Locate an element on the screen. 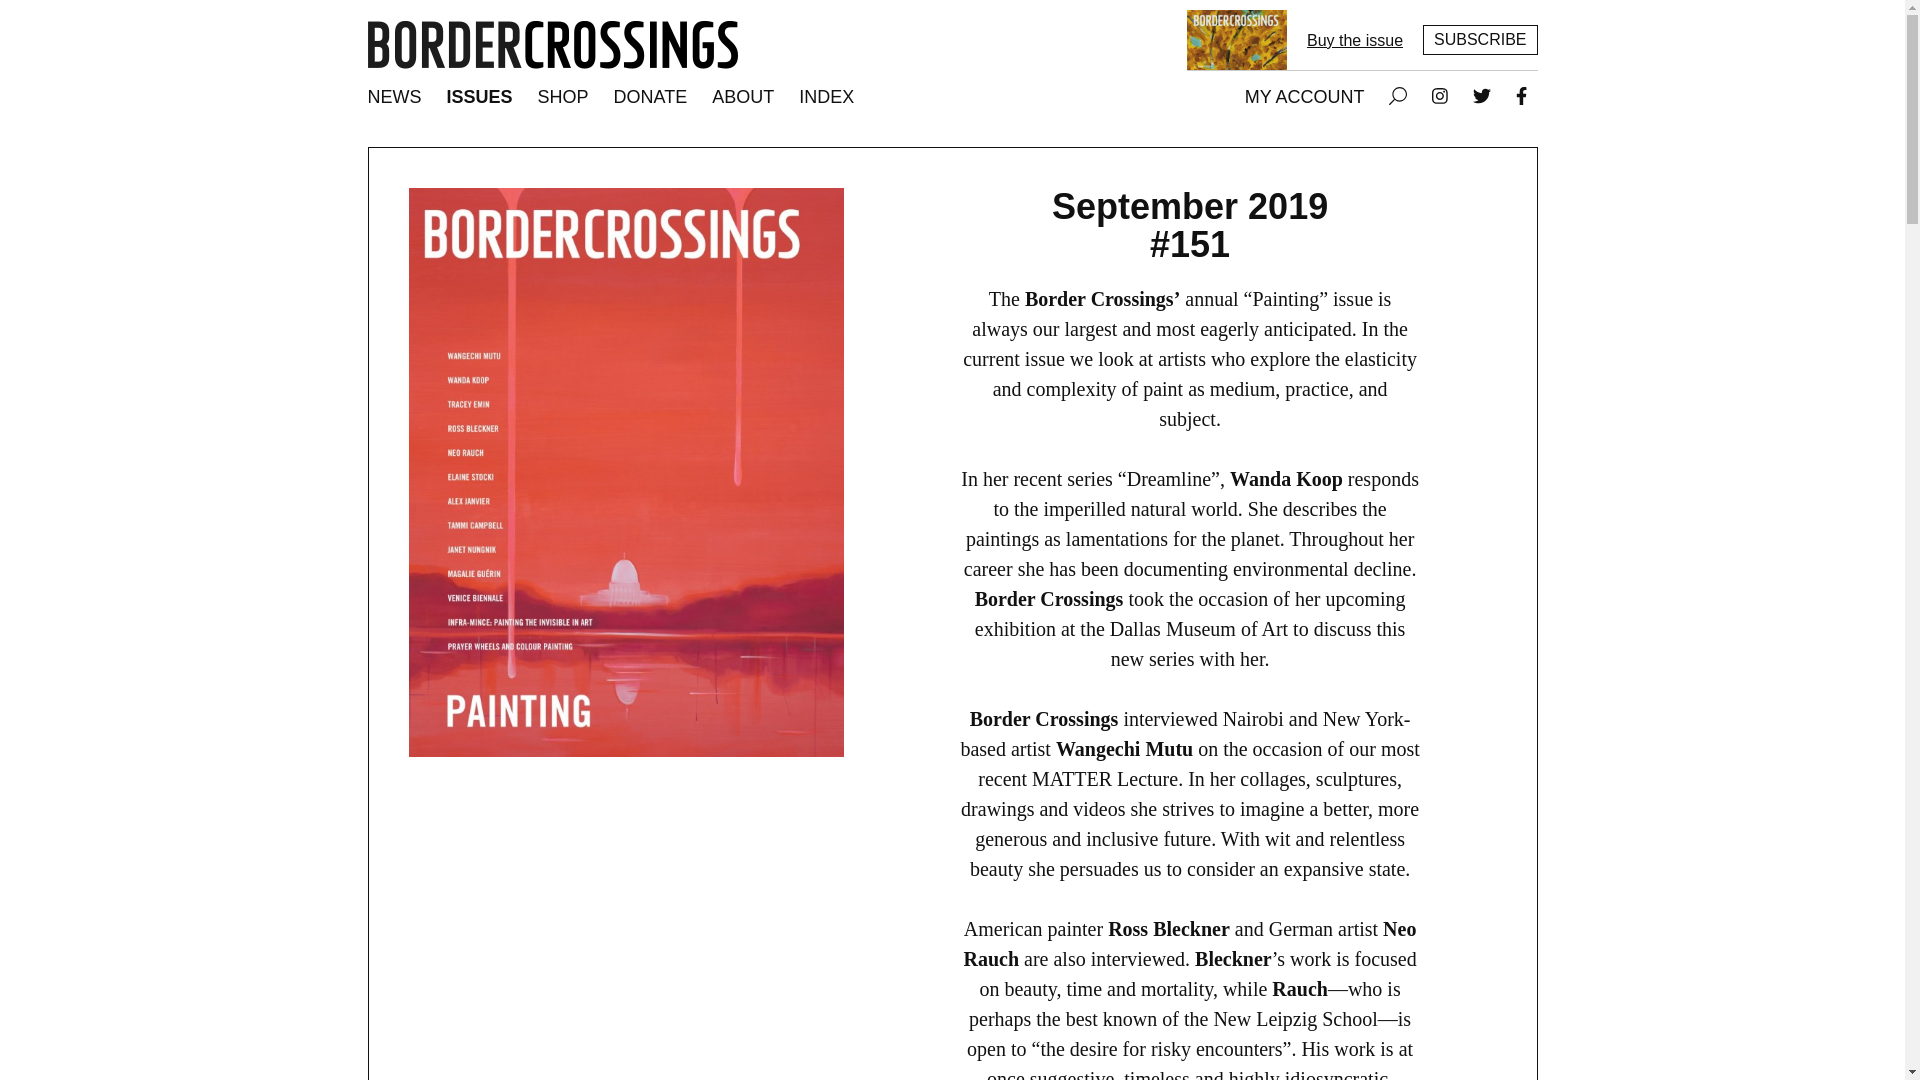  MY ACCOUNT is located at coordinates (1304, 97).